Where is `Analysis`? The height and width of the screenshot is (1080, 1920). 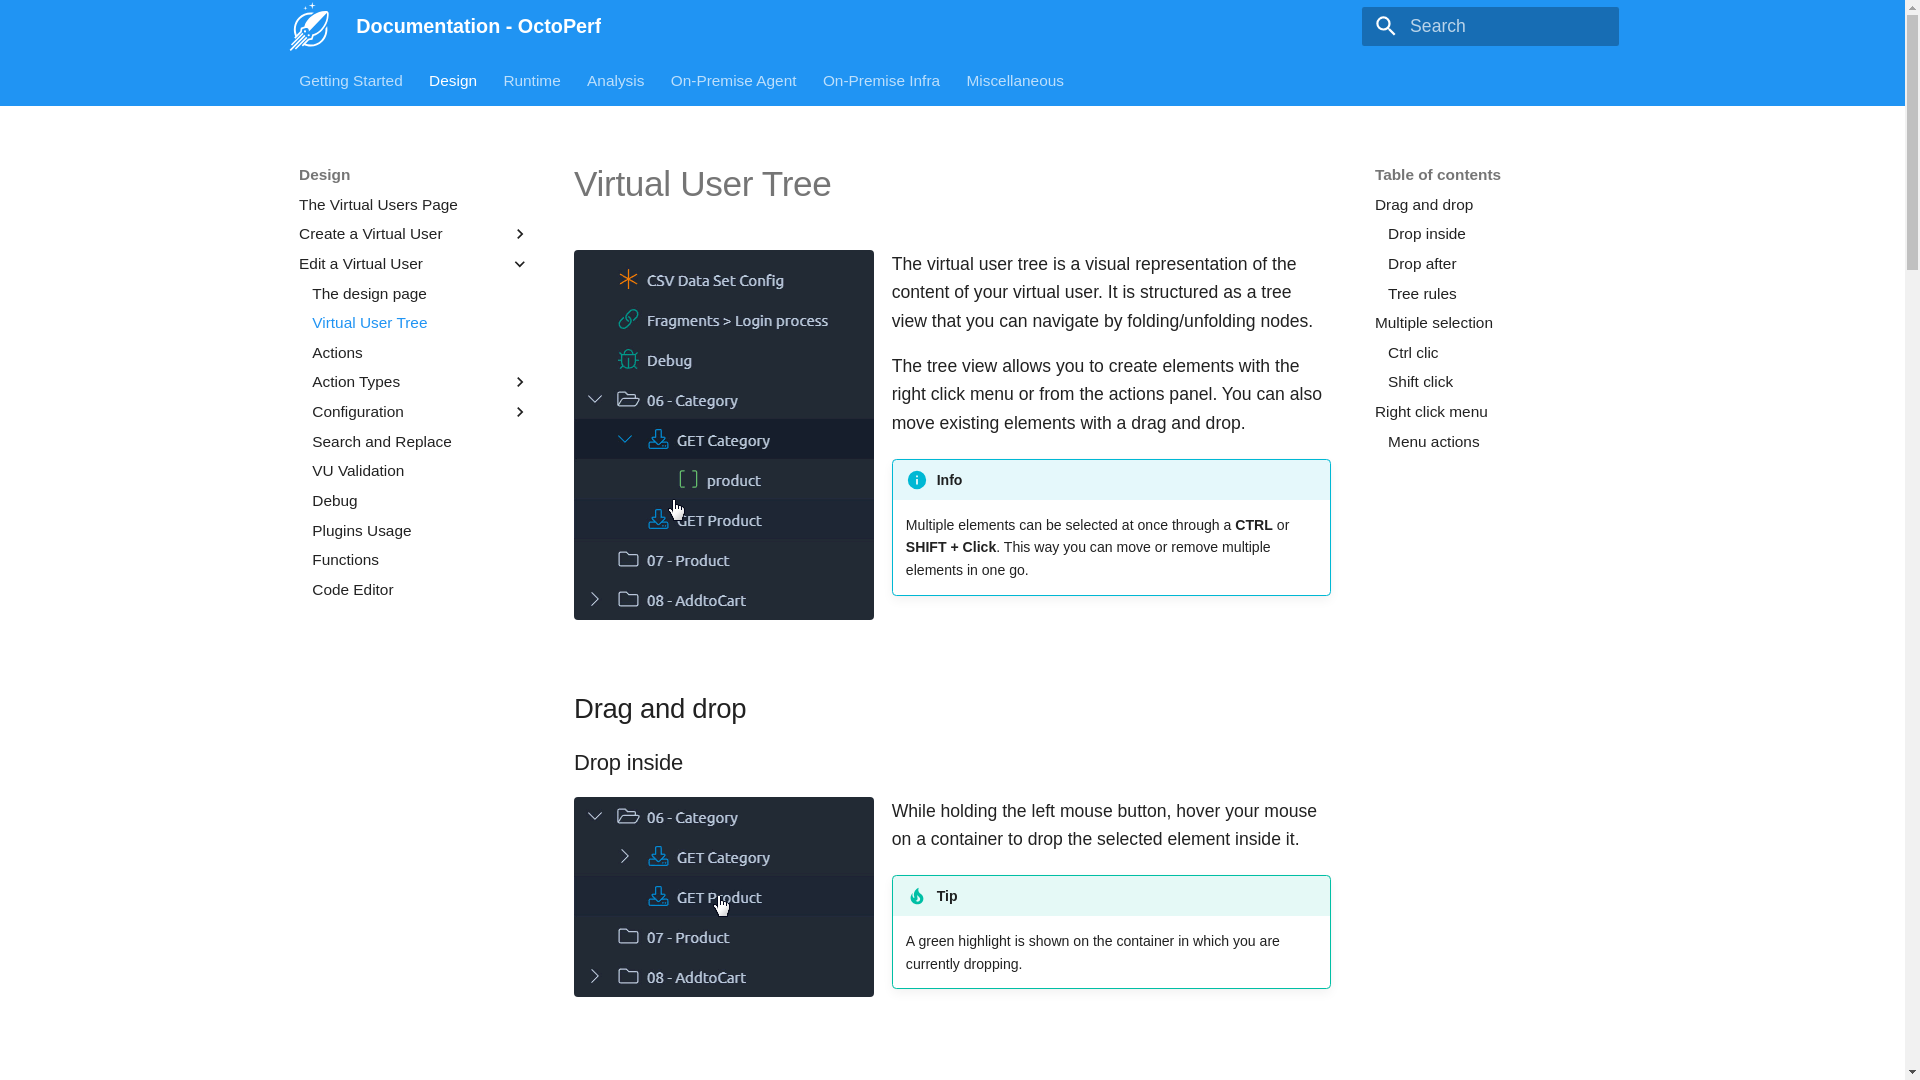 Analysis is located at coordinates (615, 80).